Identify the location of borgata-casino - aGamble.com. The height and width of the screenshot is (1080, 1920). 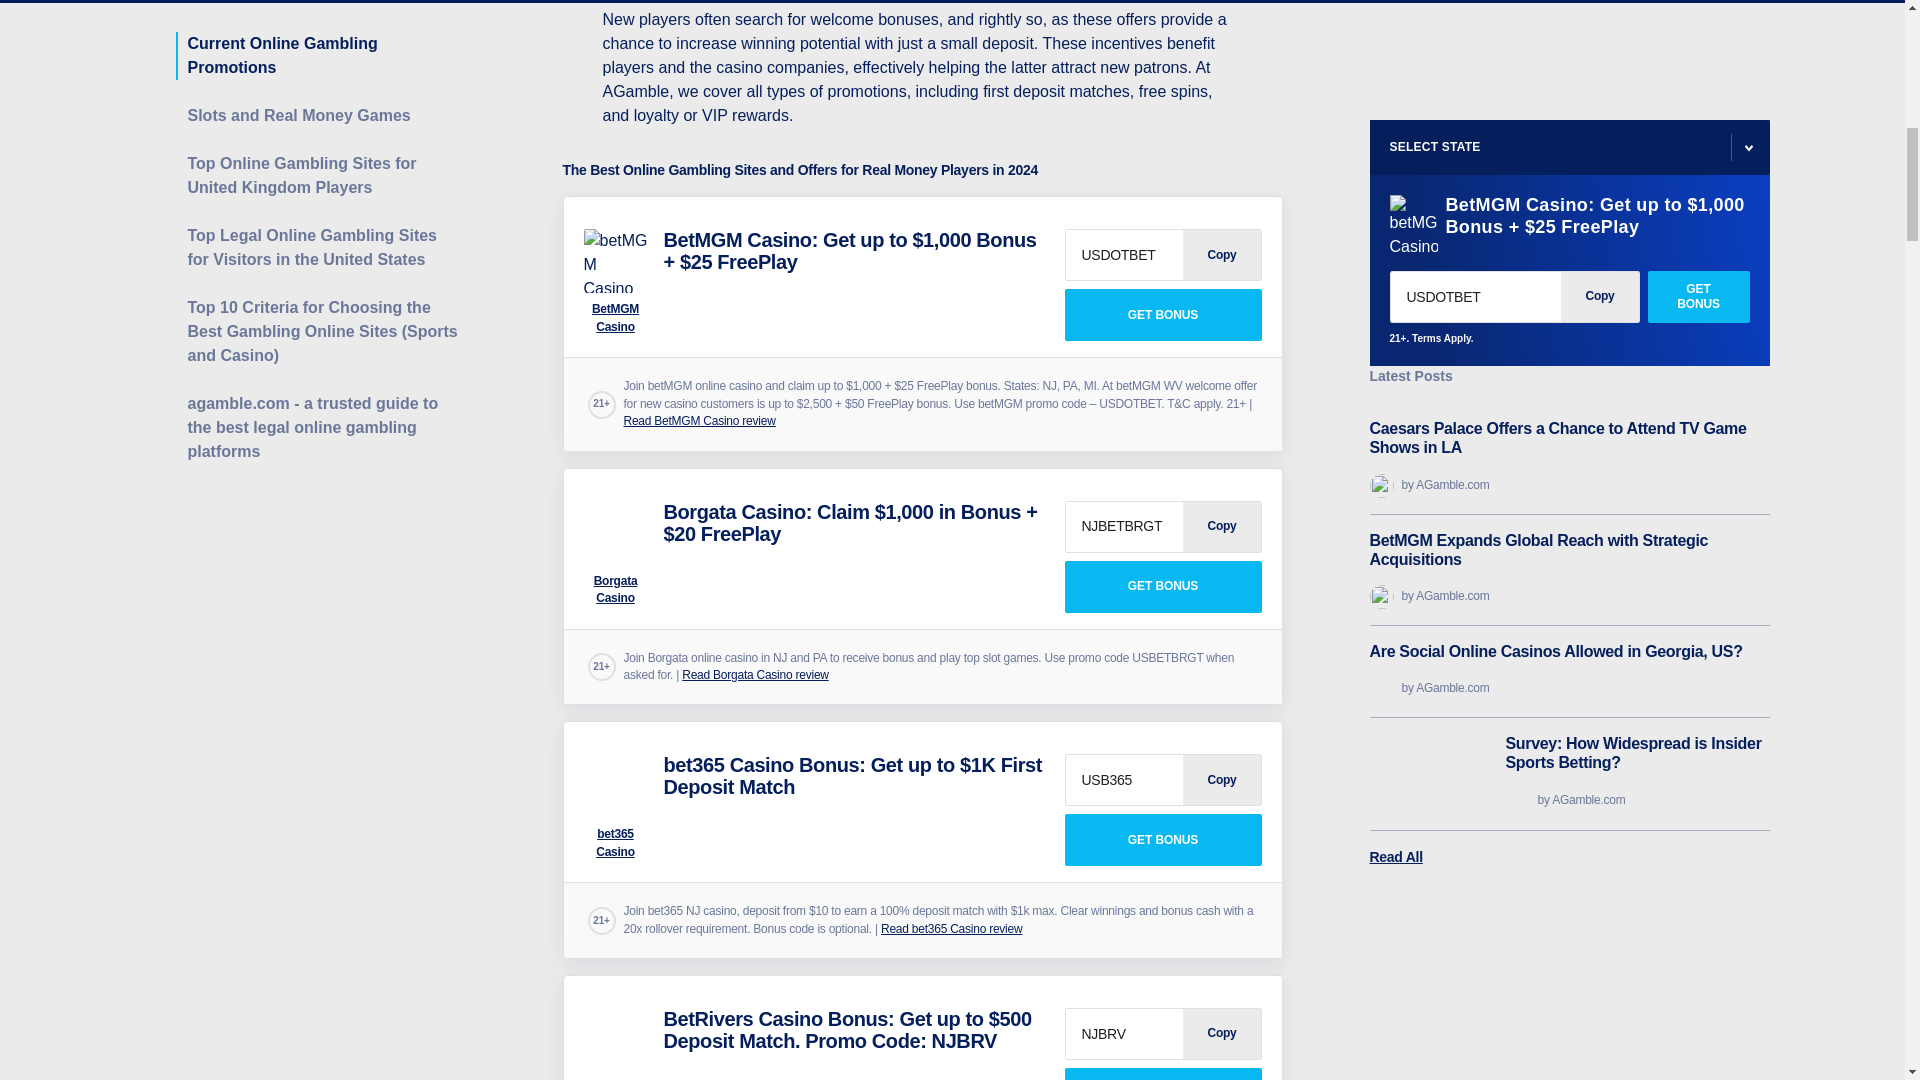
(616, 532).